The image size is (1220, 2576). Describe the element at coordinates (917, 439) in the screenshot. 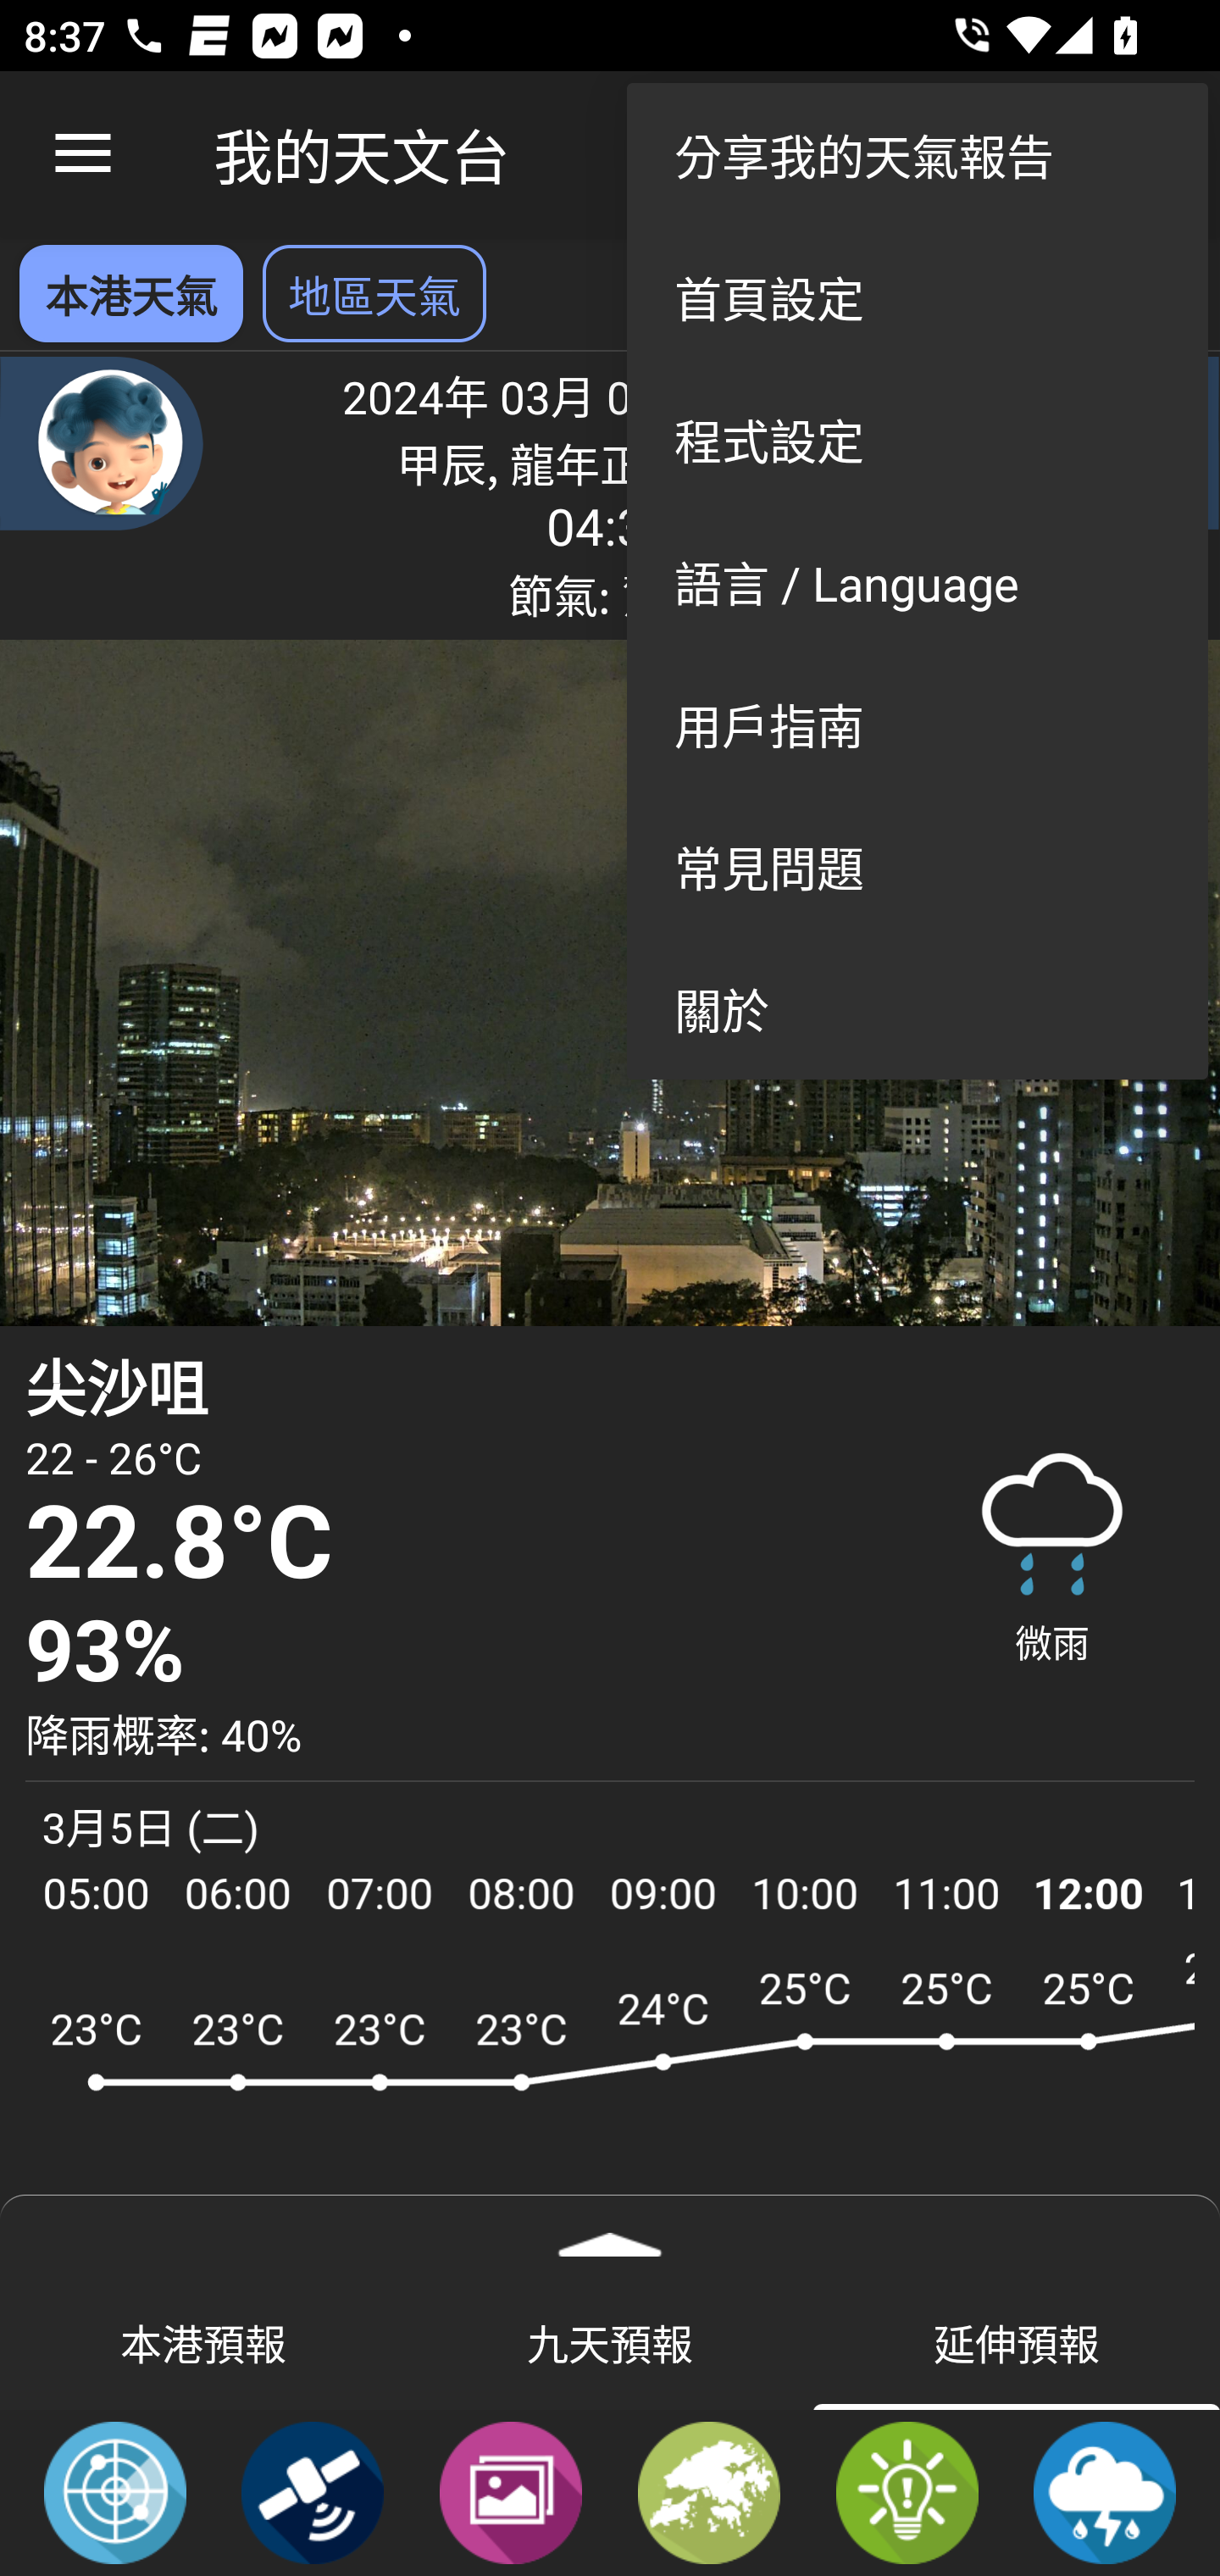

I see `程式設定` at that location.